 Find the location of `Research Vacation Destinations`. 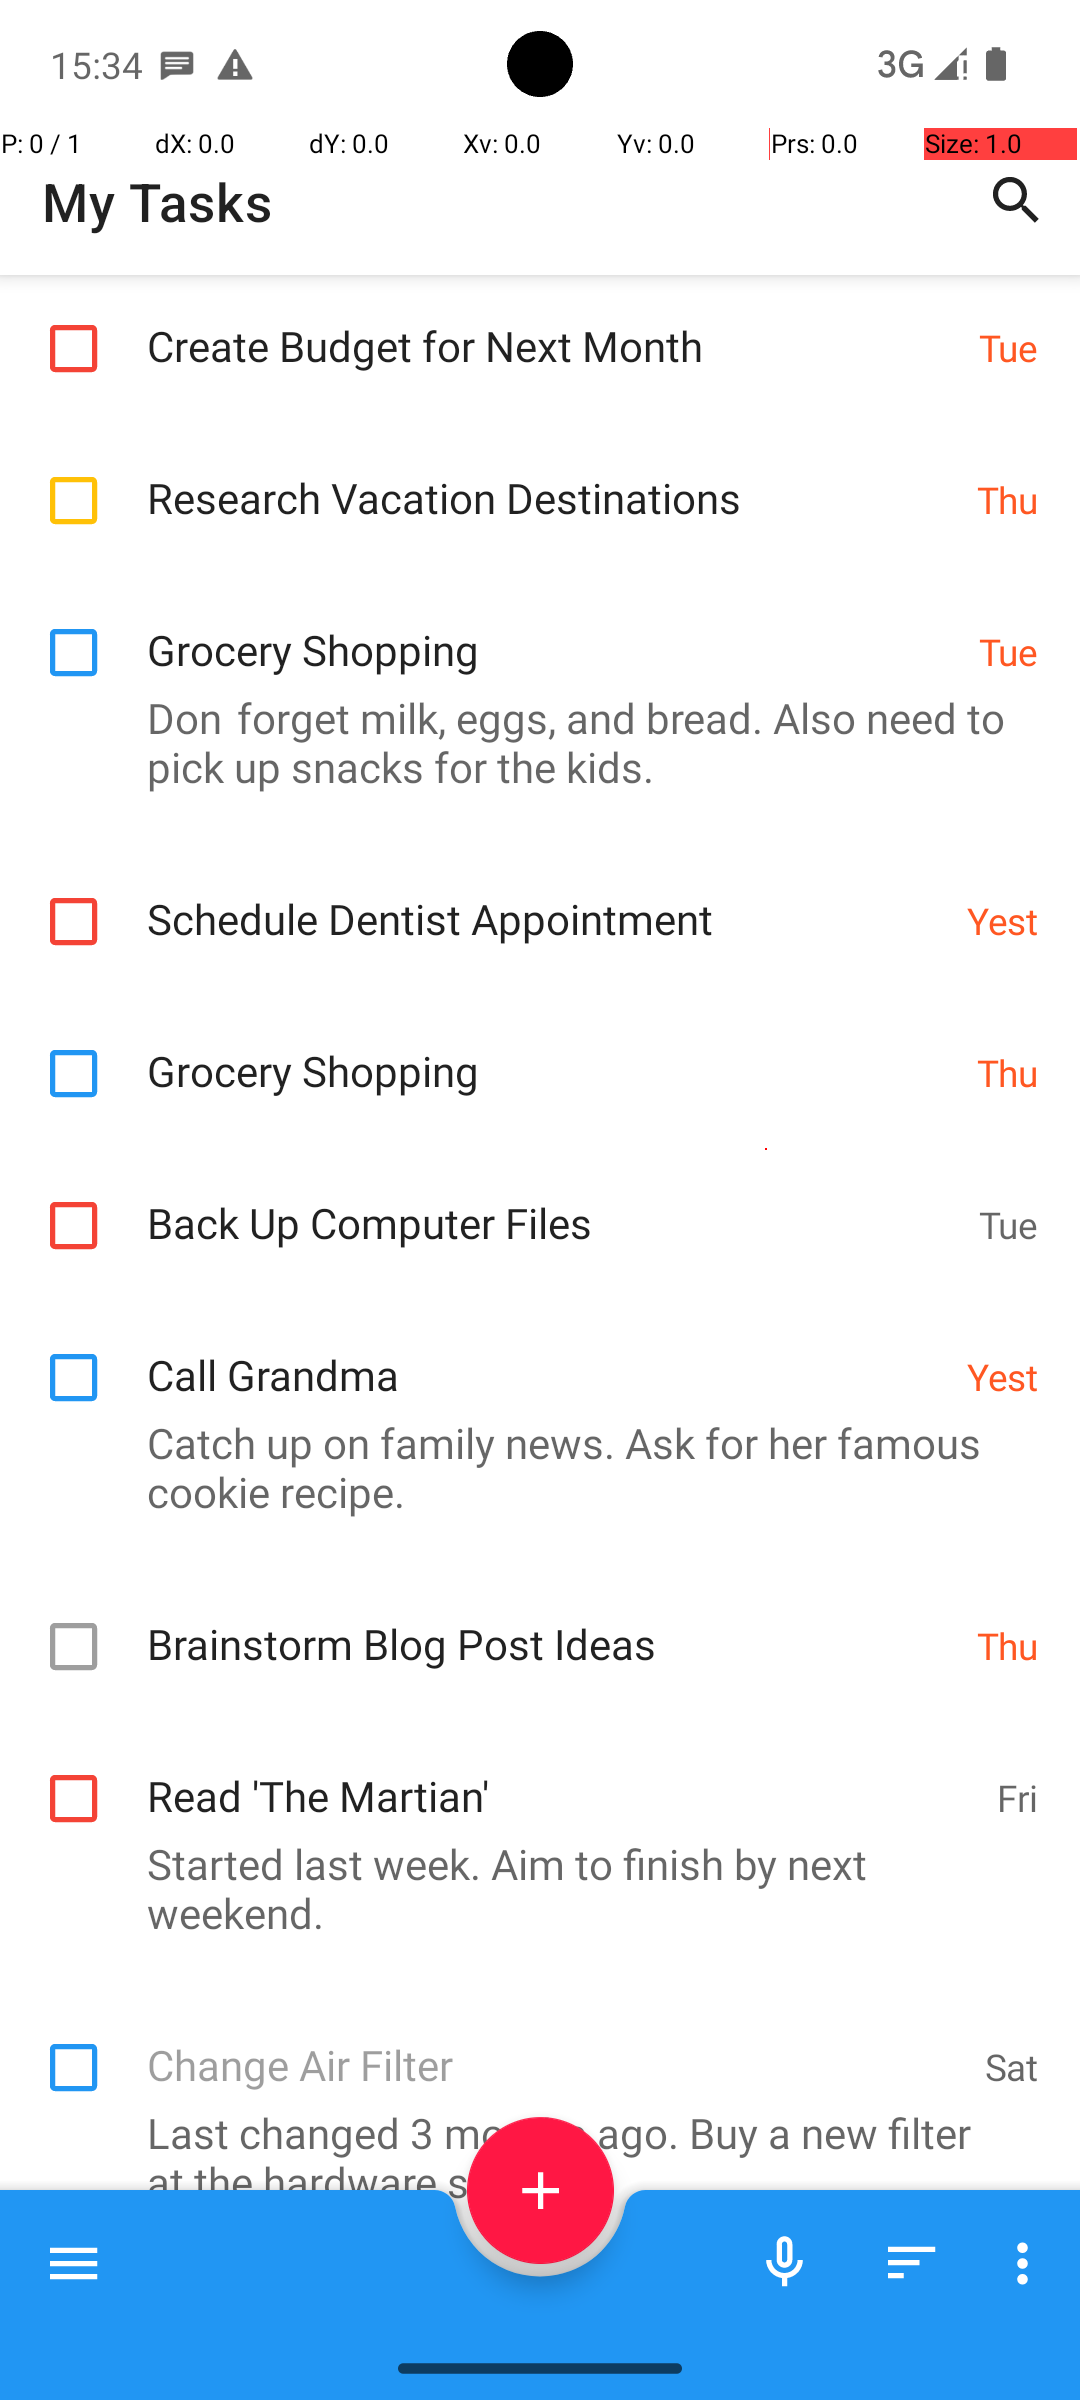

Research Vacation Destinations is located at coordinates (552, 476).